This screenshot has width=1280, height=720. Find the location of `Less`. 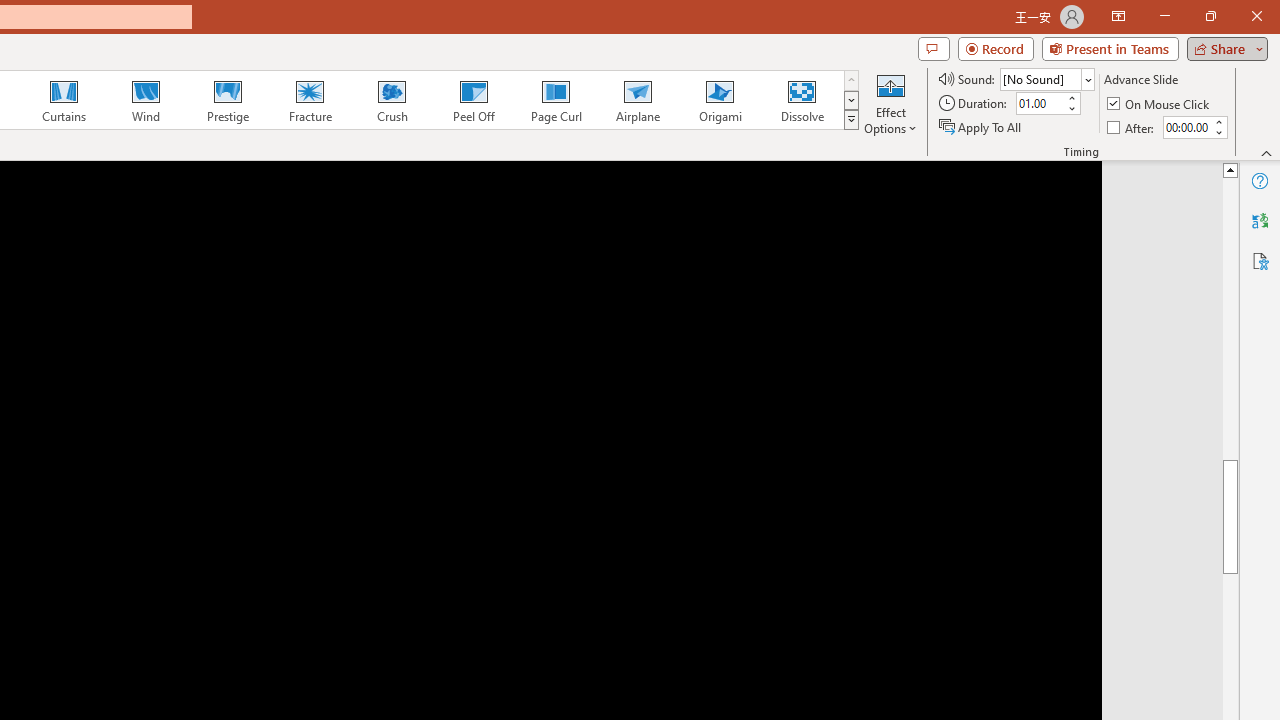

Less is located at coordinates (1218, 132).